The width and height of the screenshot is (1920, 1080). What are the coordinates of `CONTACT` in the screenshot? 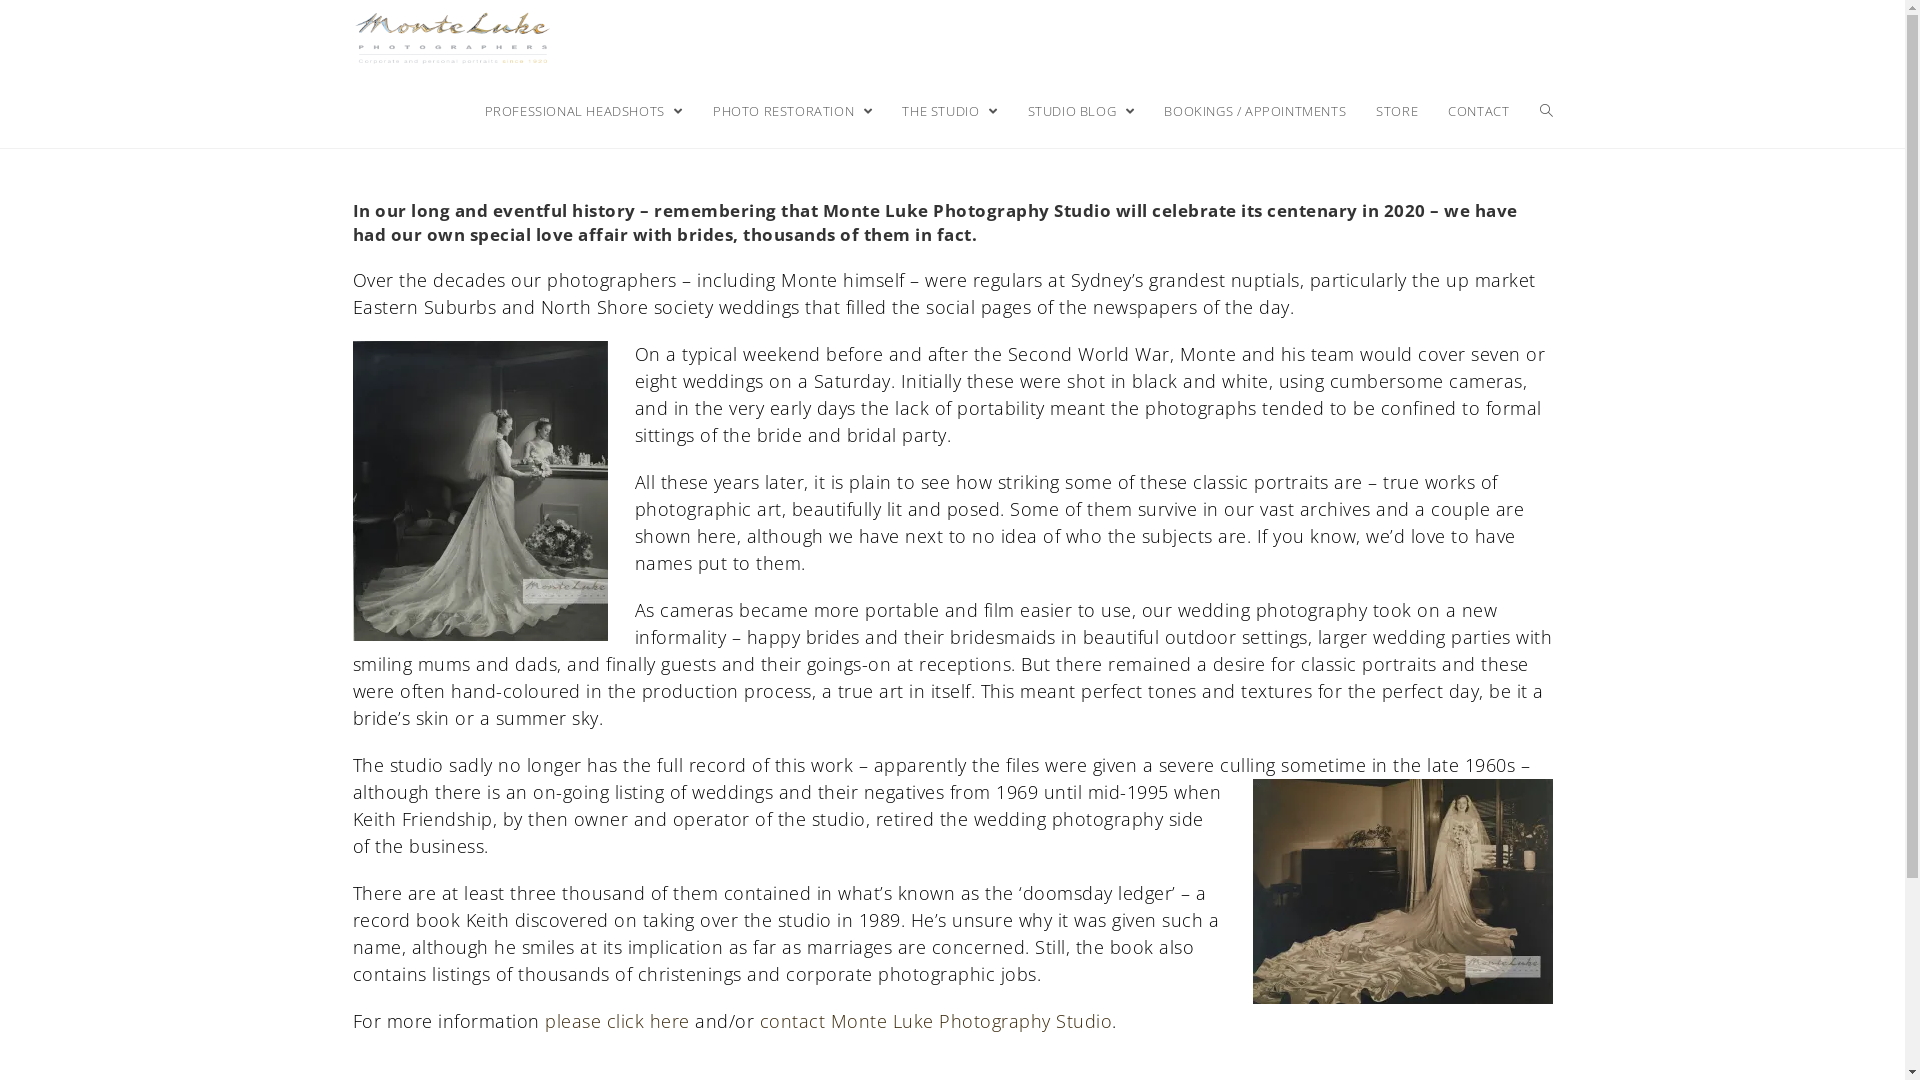 It's located at (1478, 111).